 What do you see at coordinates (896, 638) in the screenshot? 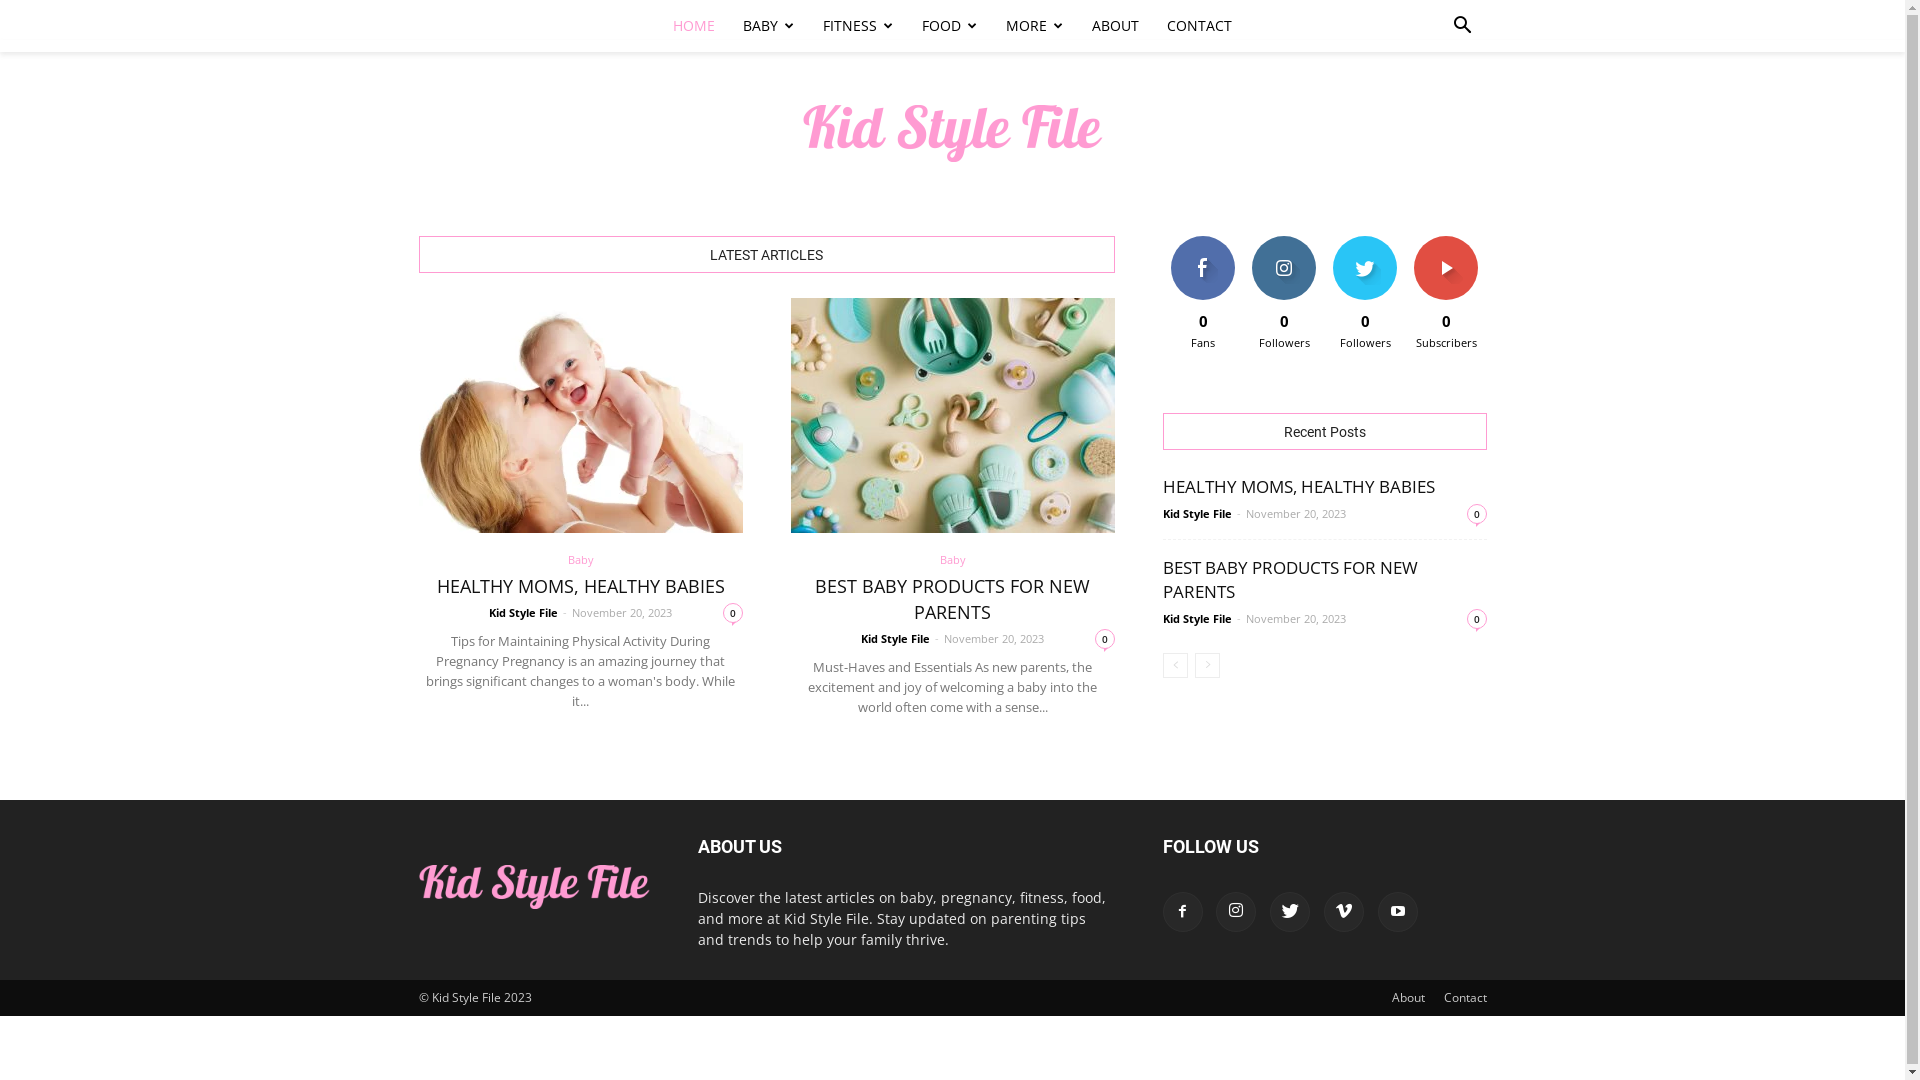
I see `Kid Style File` at bounding box center [896, 638].